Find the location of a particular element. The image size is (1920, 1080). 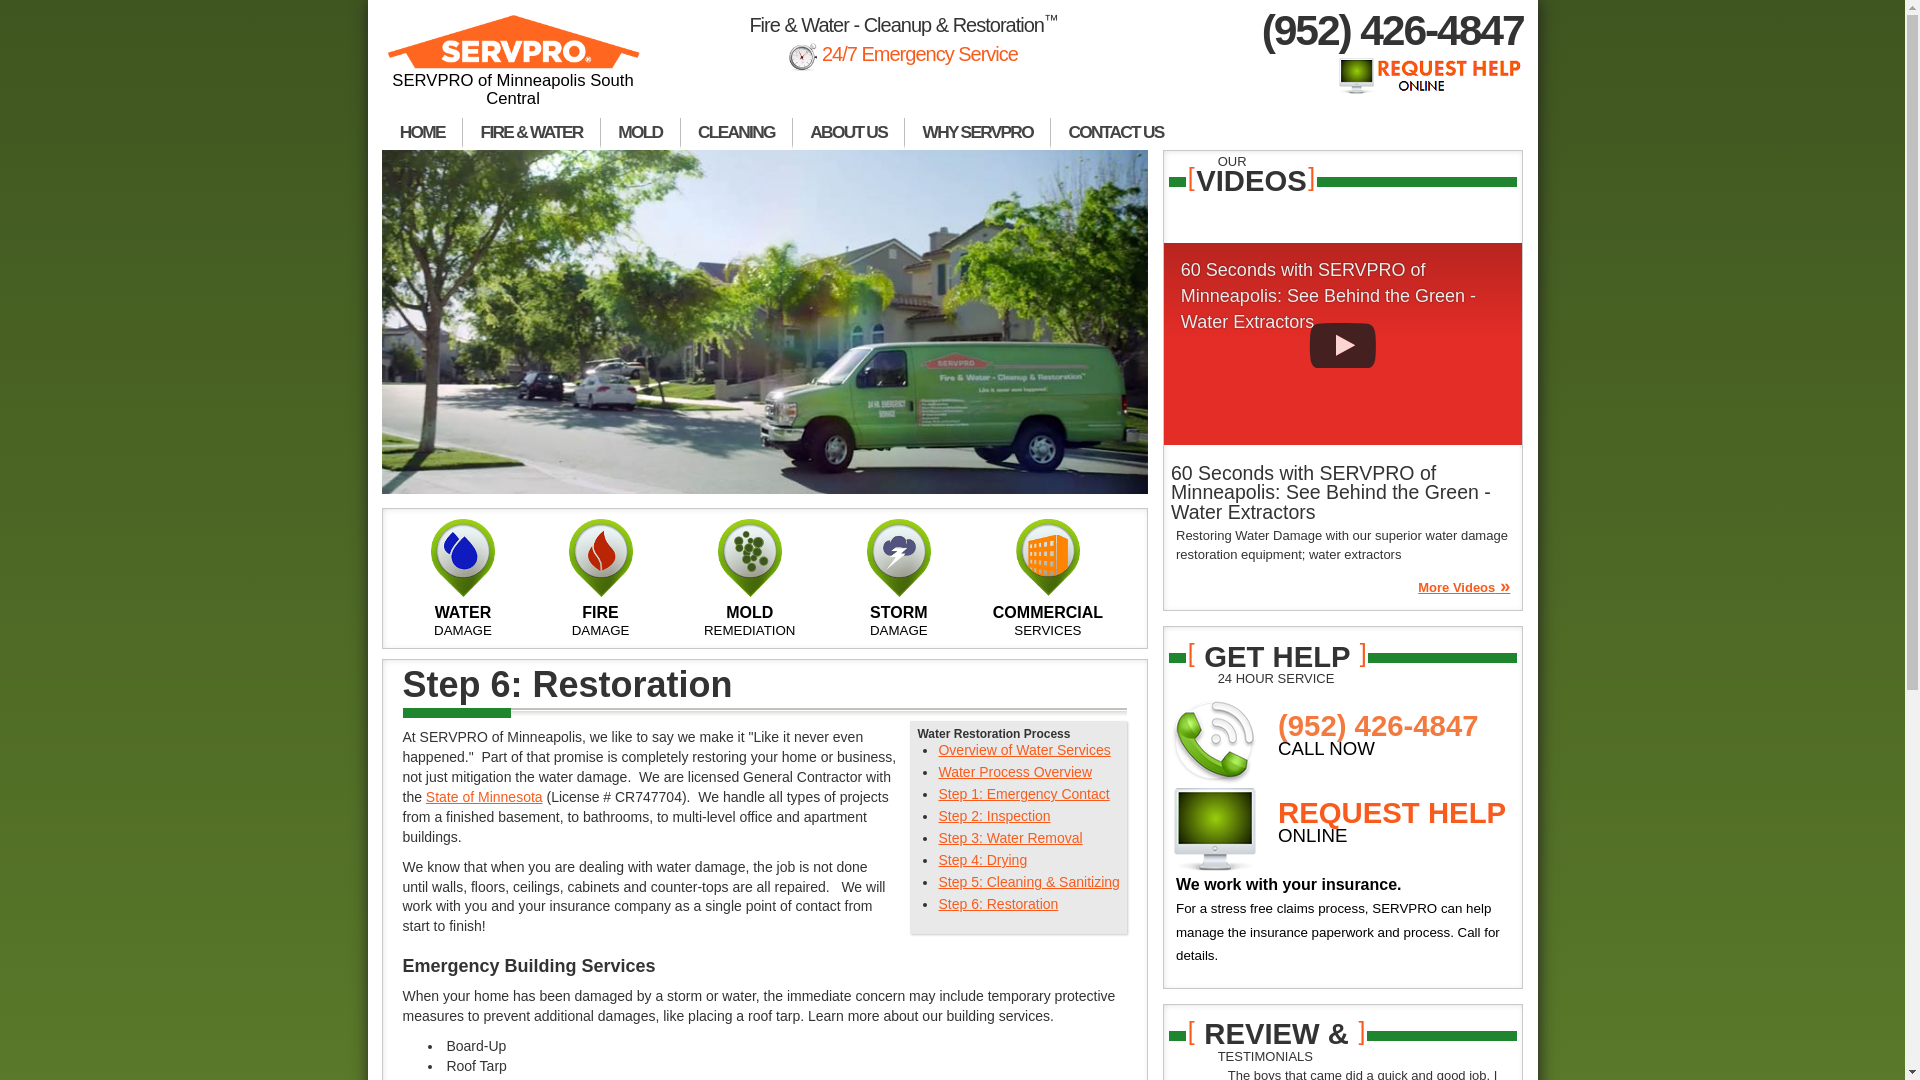

SERVPRO of Minneapolis South Central is located at coordinates (514, 70).